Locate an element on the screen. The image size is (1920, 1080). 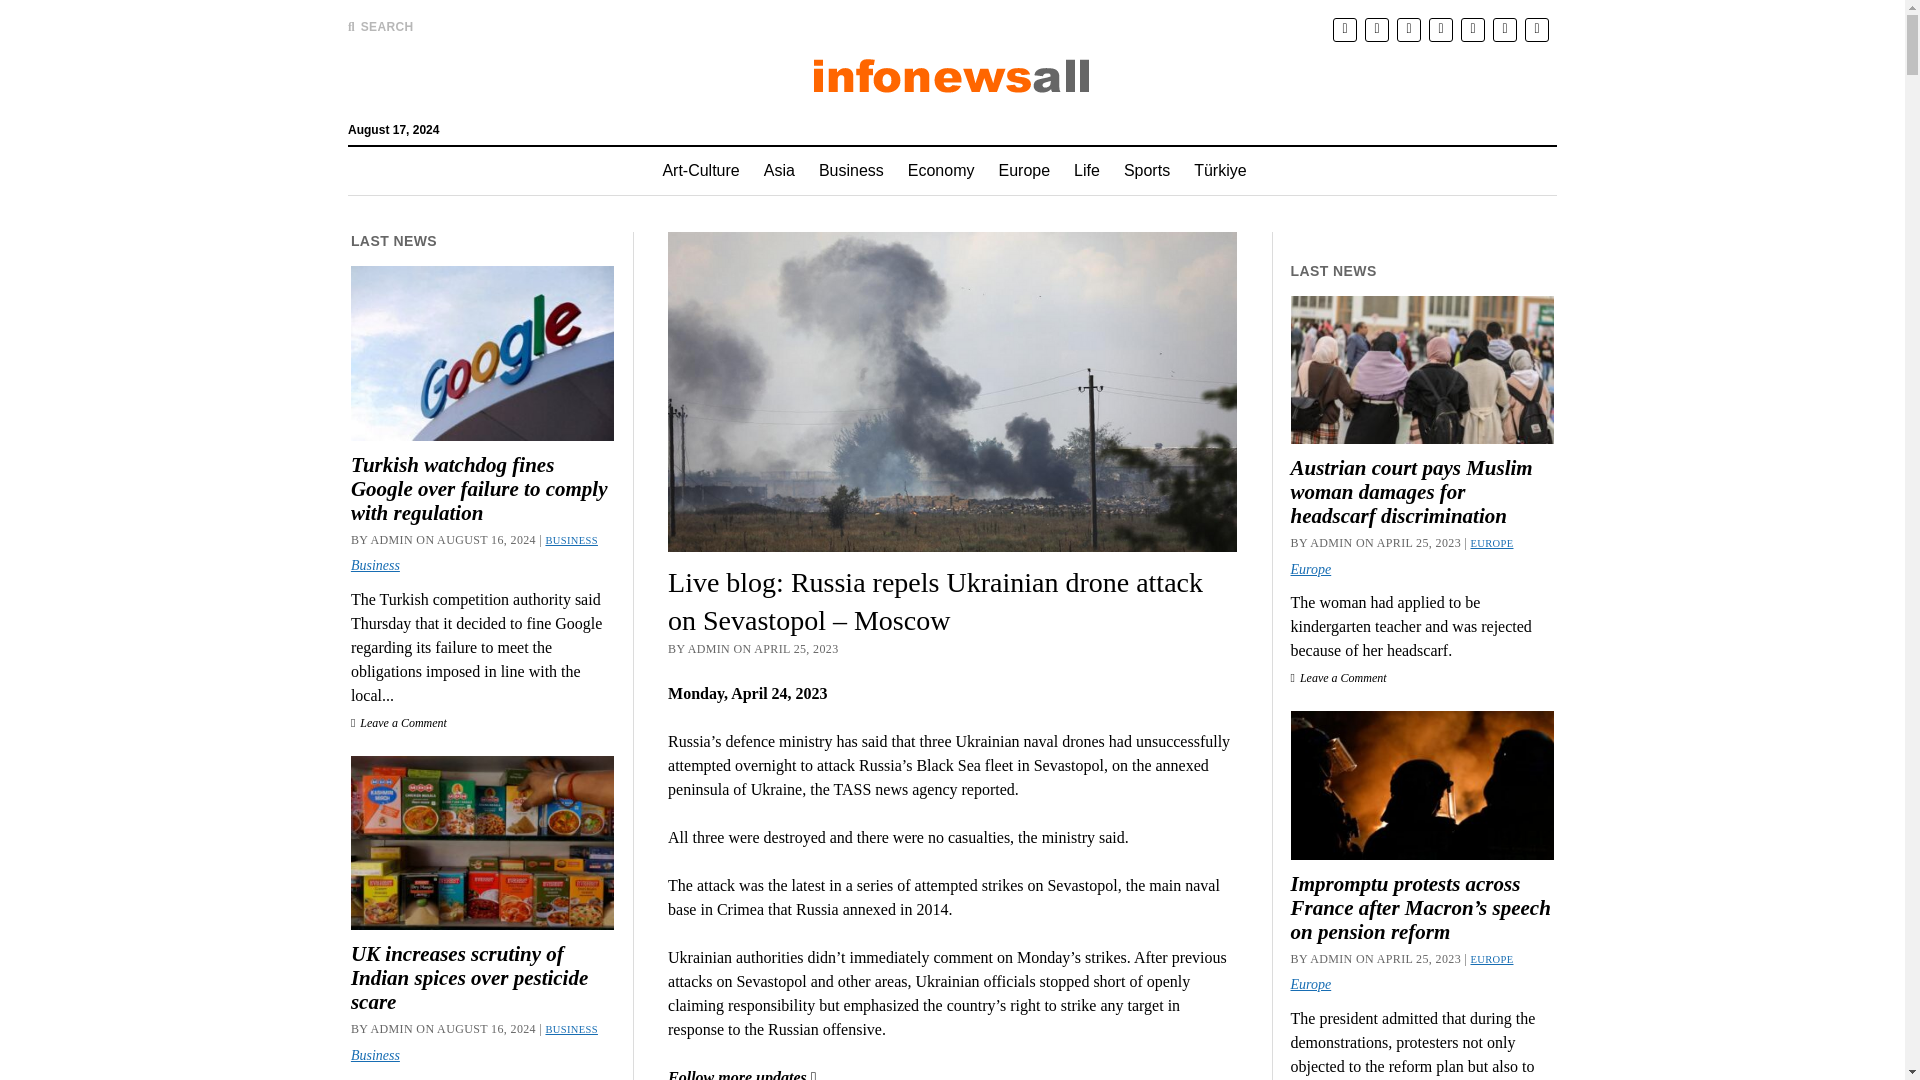
Asia is located at coordinates (779, 170).